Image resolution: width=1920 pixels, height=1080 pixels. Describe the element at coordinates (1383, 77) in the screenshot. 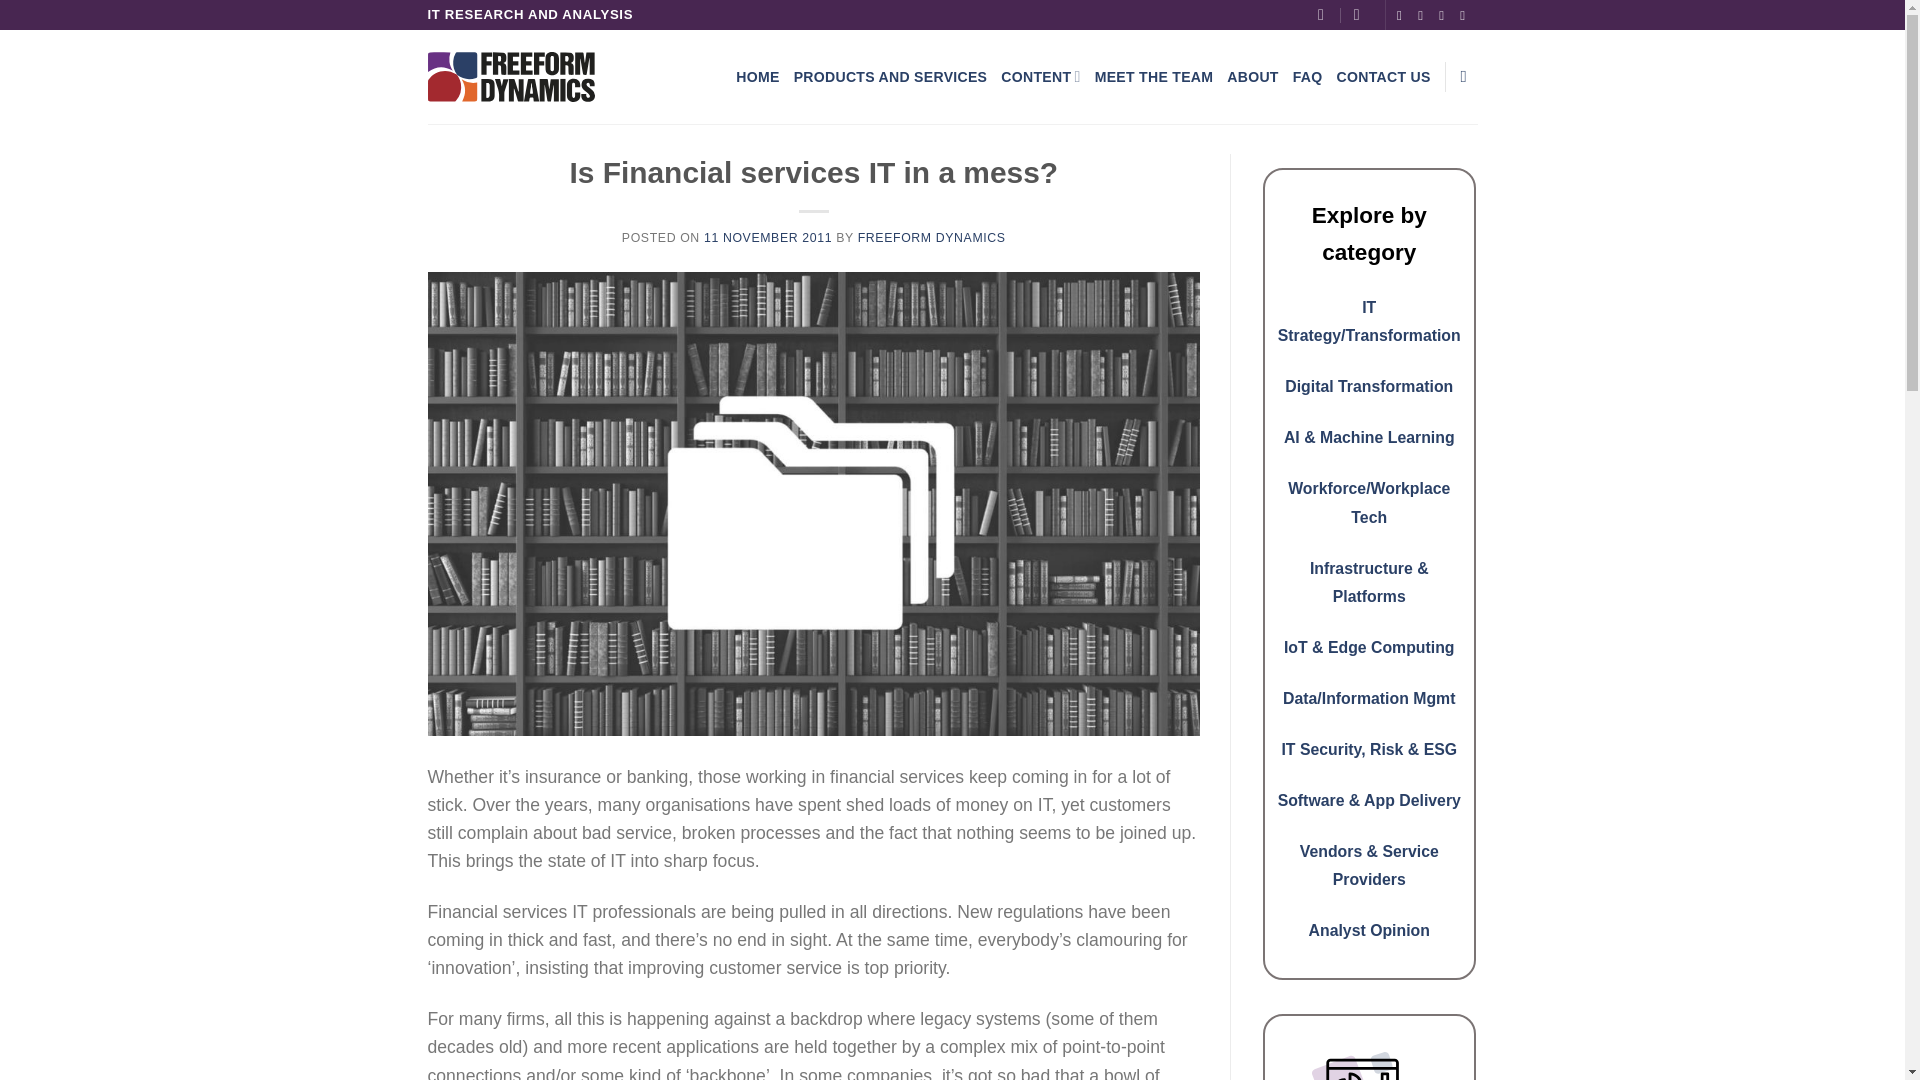

I see `CONTACT US` at that location.